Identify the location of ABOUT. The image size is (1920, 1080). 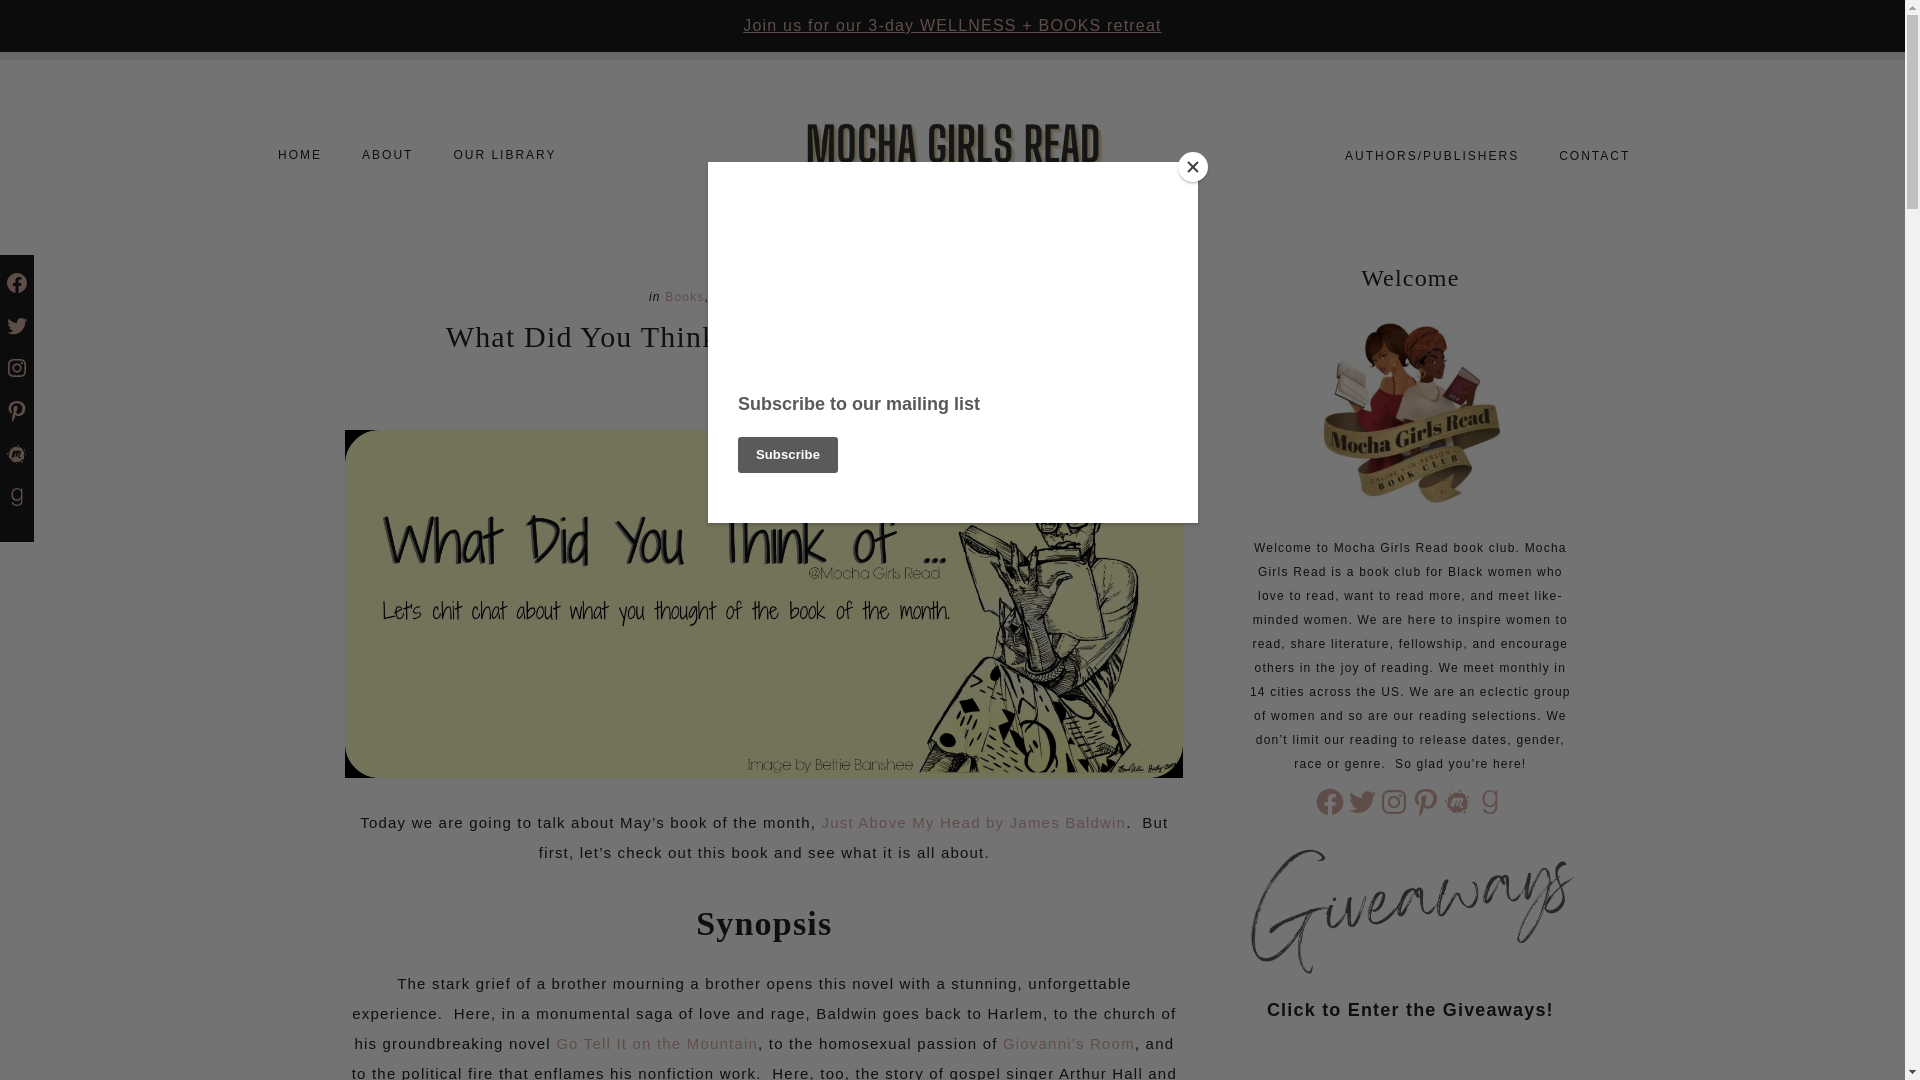
(387, 157).